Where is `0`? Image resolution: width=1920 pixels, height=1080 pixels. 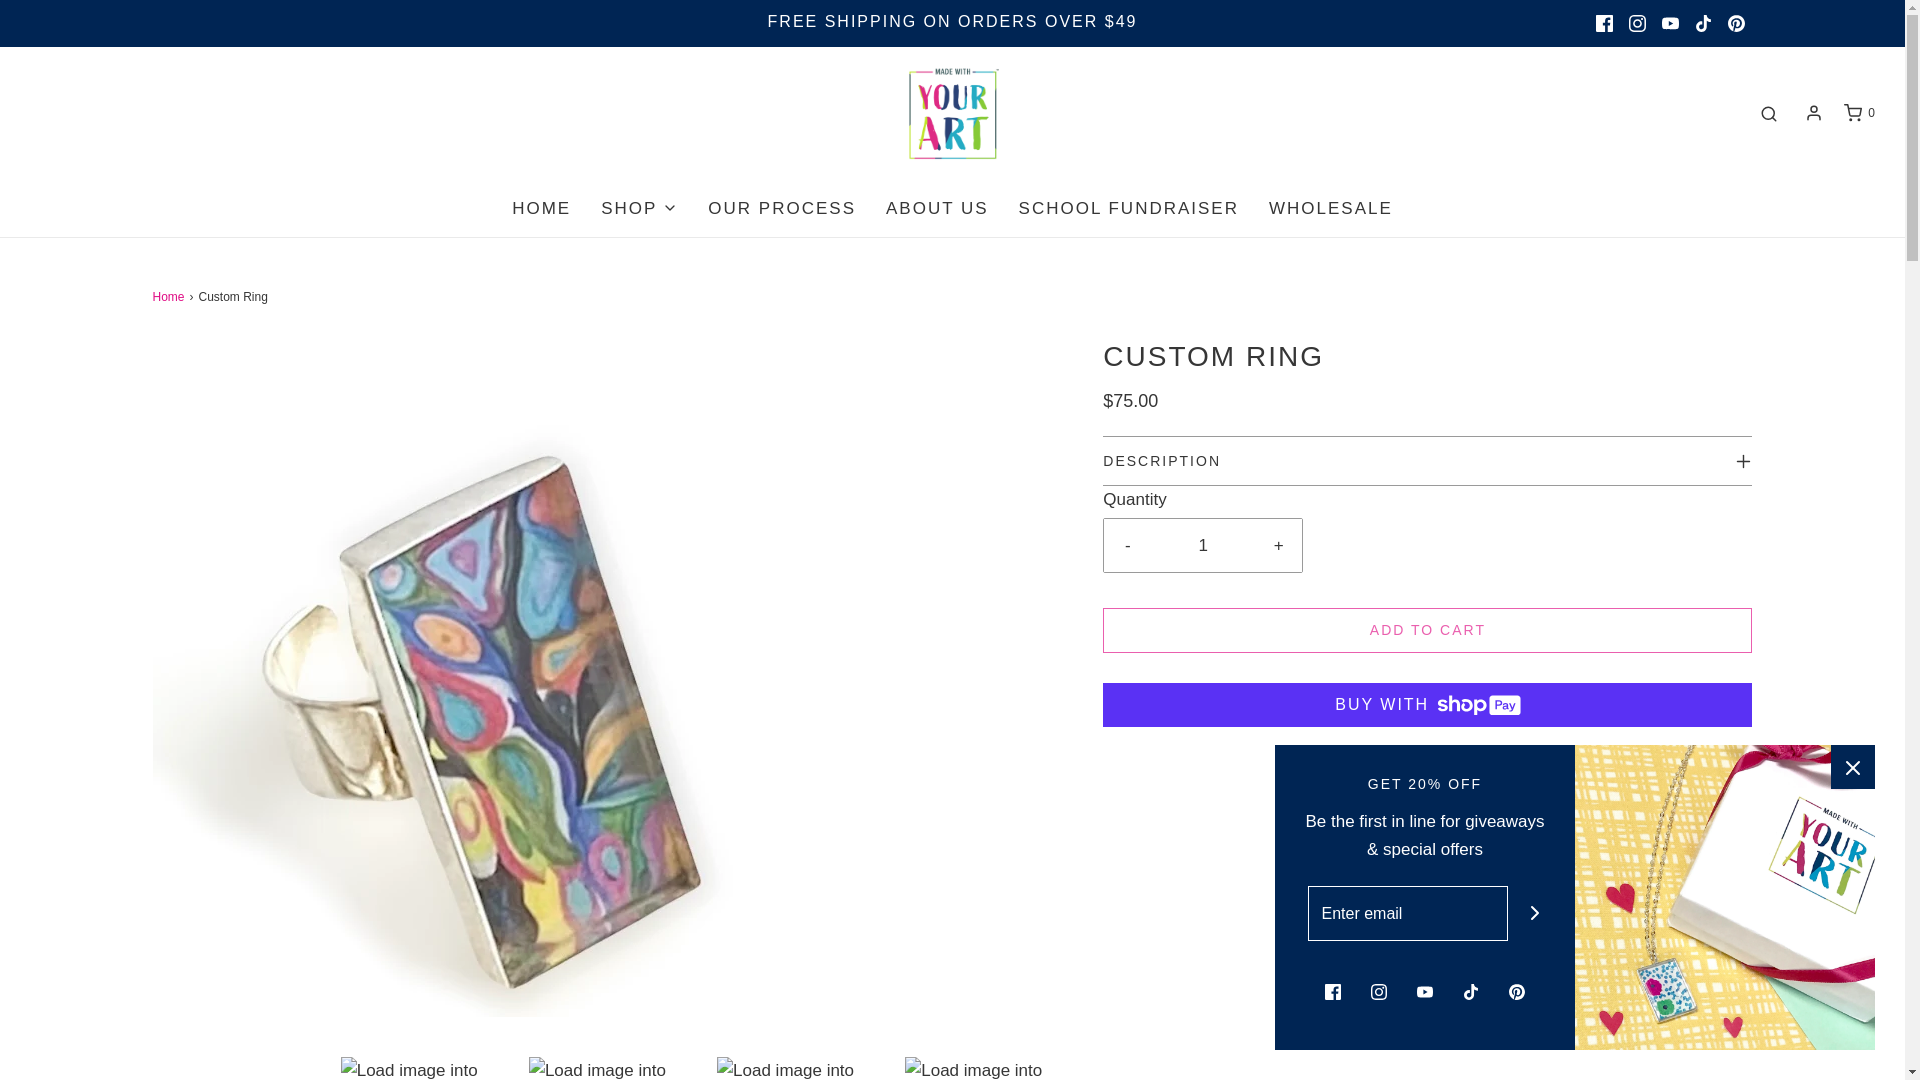 0 is located at coordinates (1858, 113).